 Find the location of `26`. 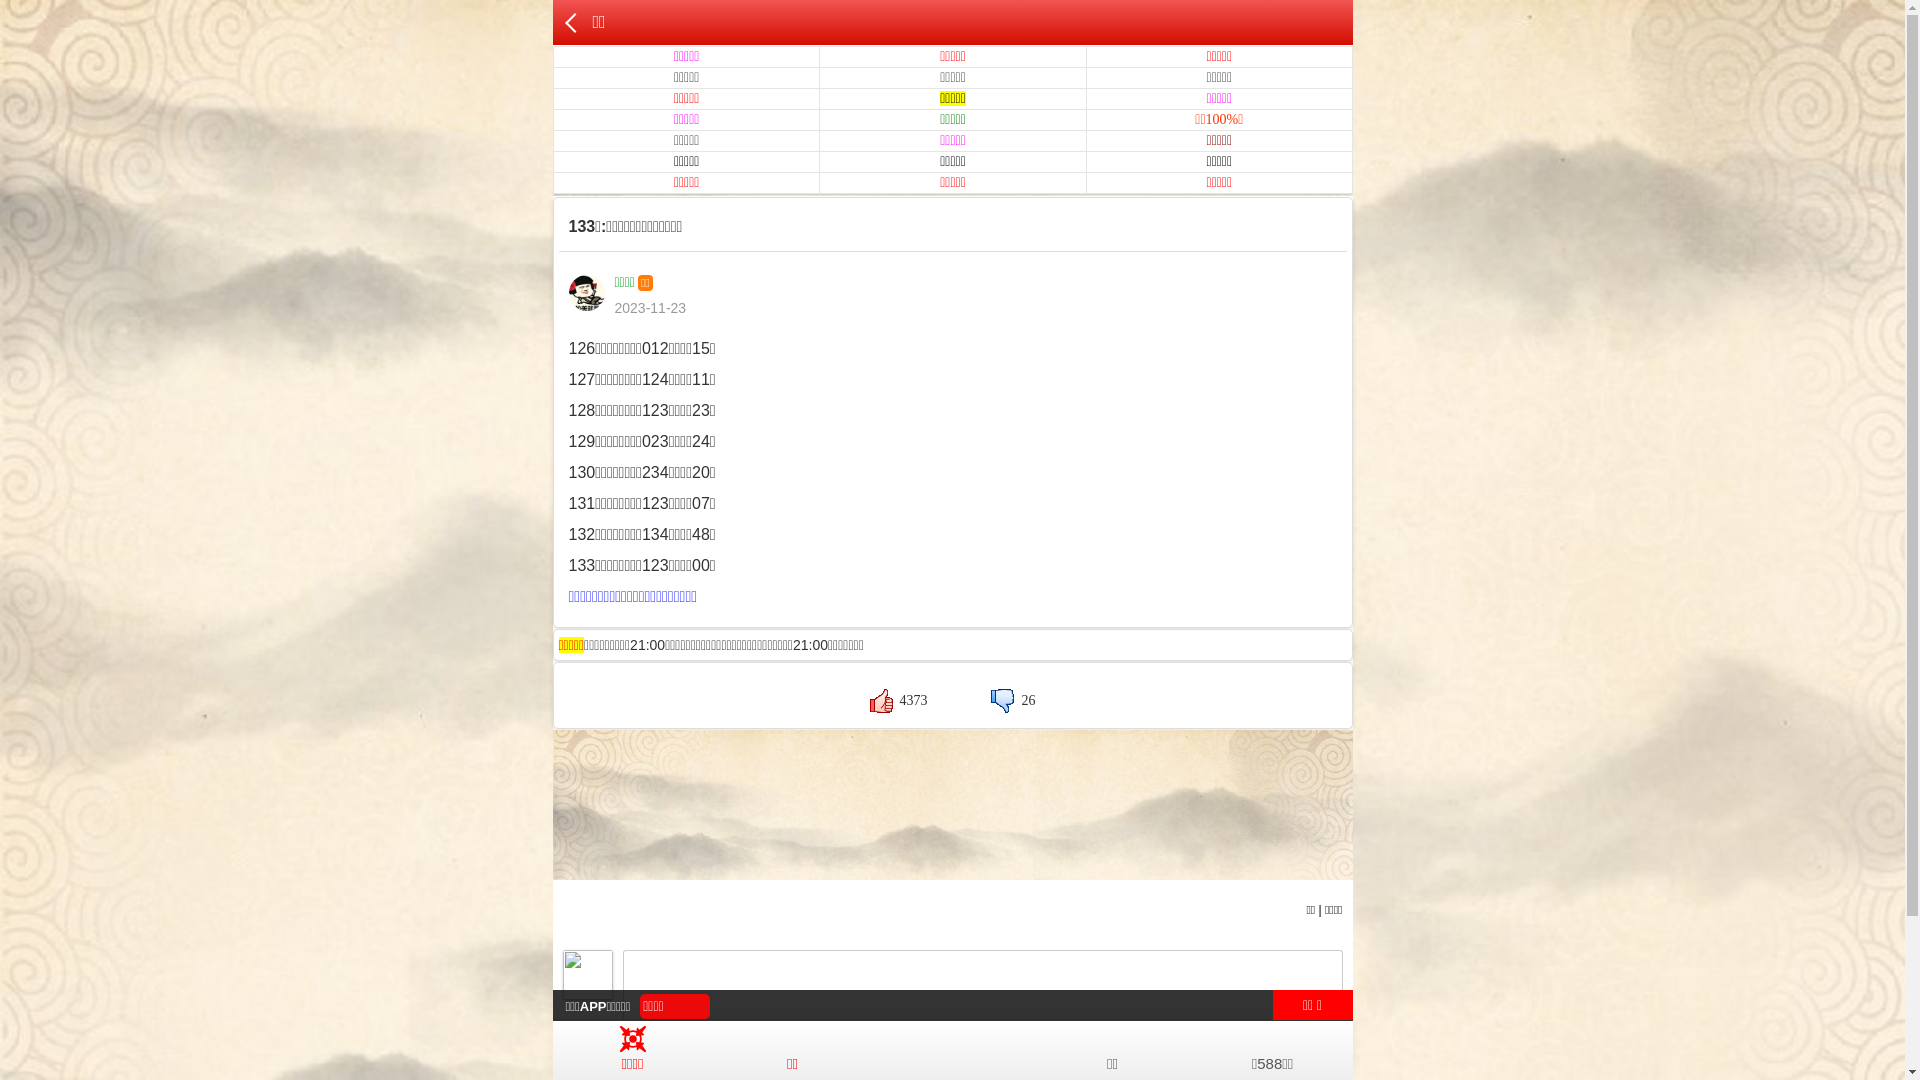

26 is located at coordinates (1013, 700).